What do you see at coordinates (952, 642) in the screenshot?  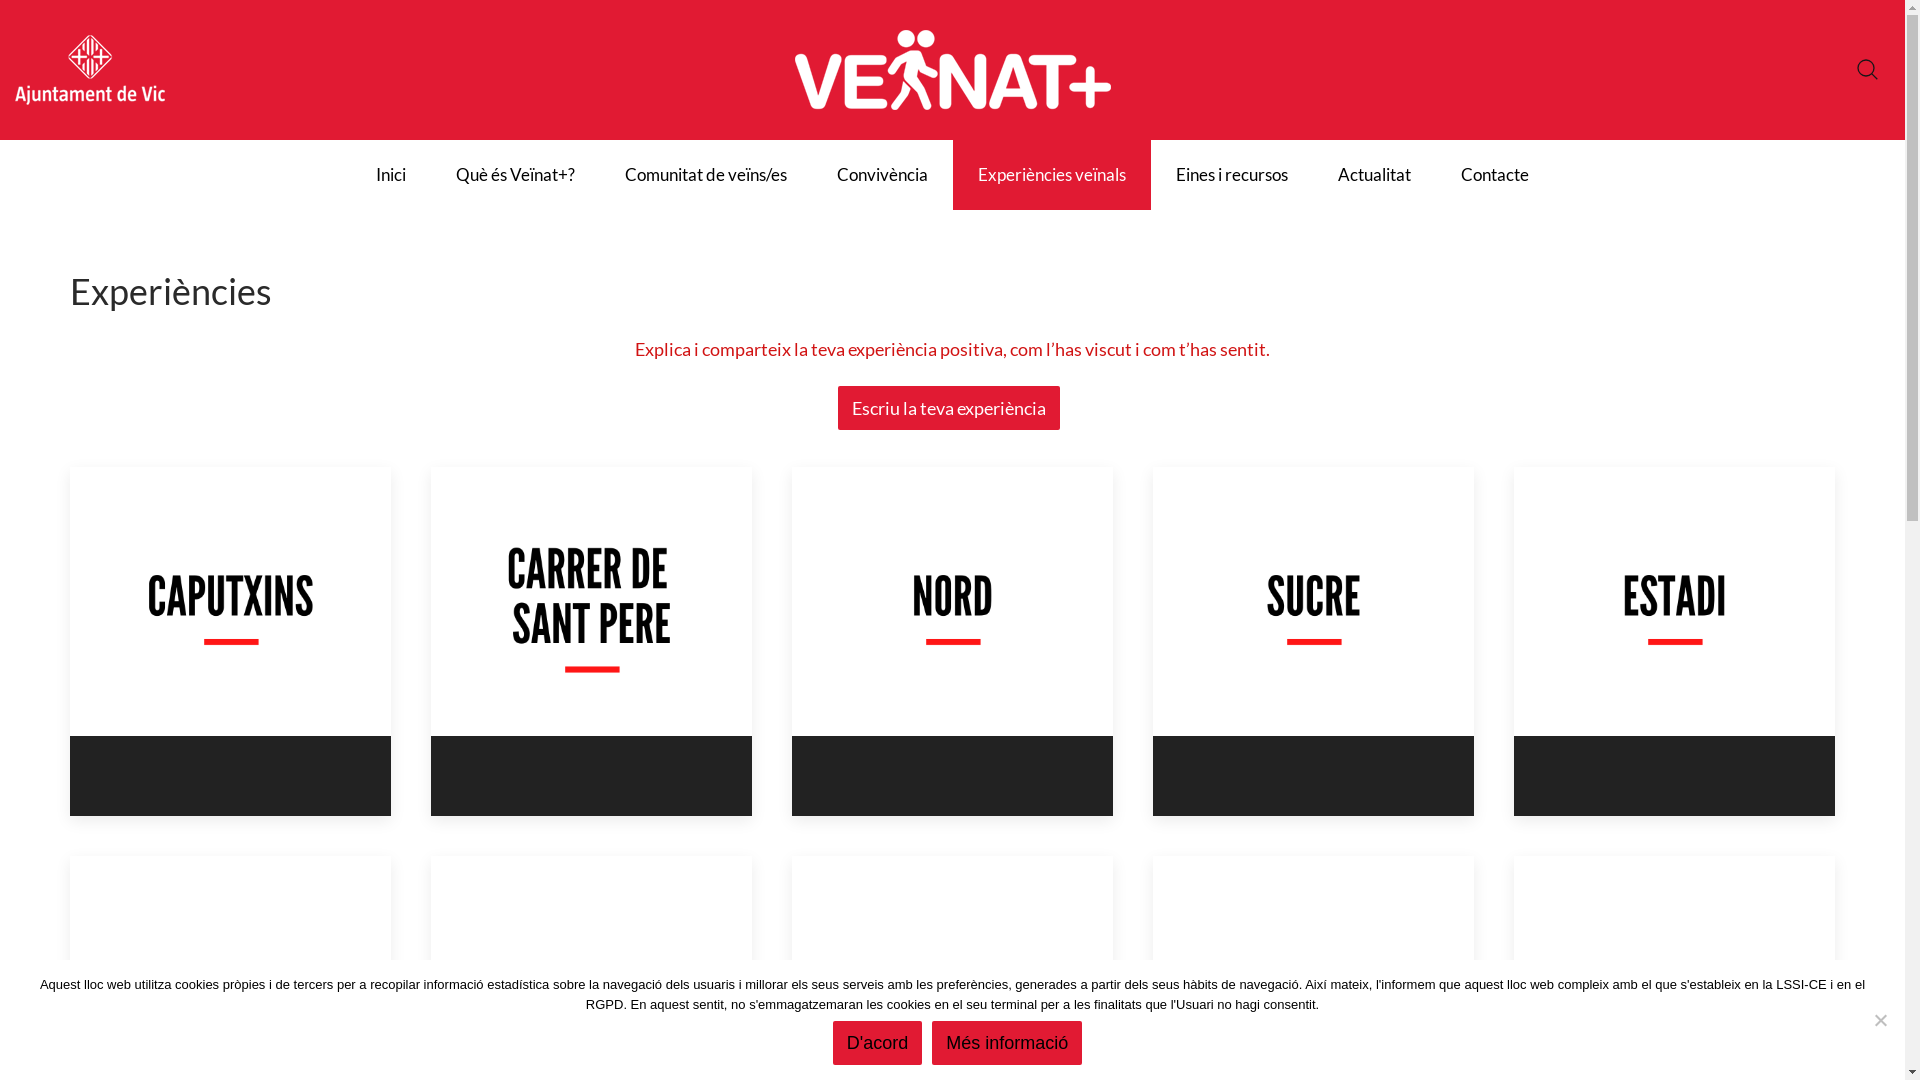 I see `Nord` at bounding box center [952, 642].